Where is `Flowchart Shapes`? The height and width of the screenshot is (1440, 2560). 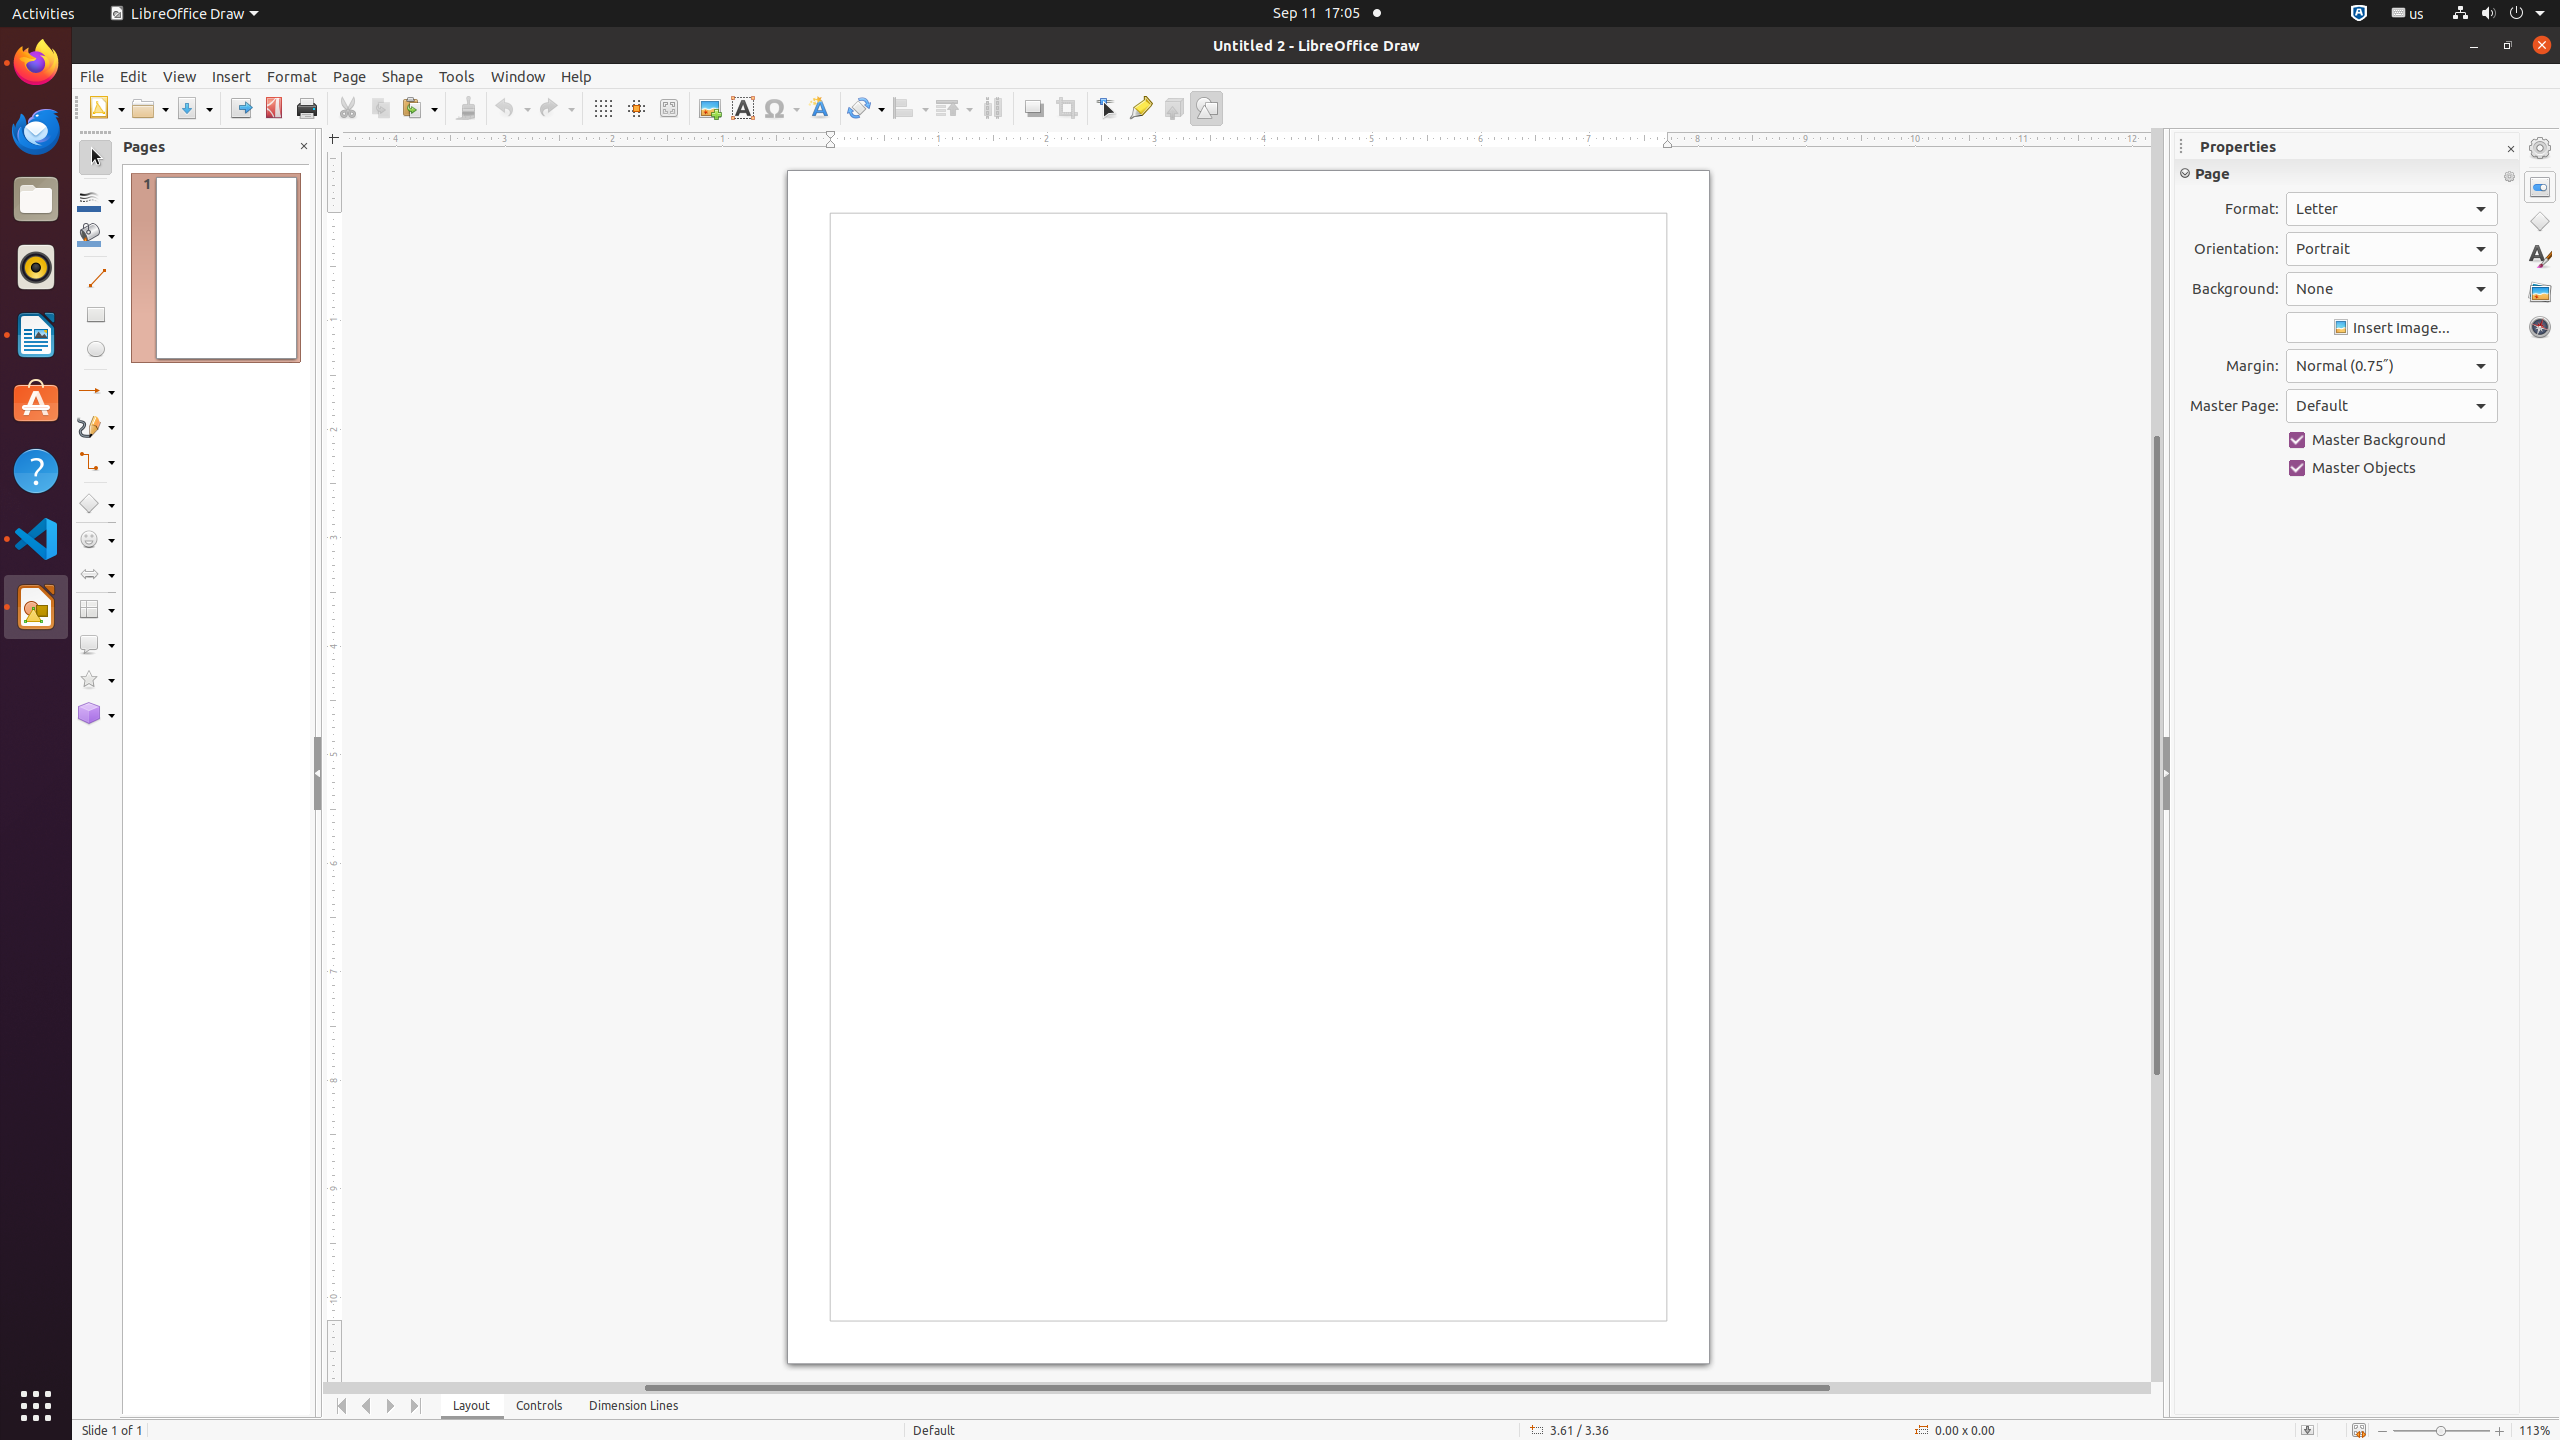
Flowchart Shapes is located at coordinates (96, 610).